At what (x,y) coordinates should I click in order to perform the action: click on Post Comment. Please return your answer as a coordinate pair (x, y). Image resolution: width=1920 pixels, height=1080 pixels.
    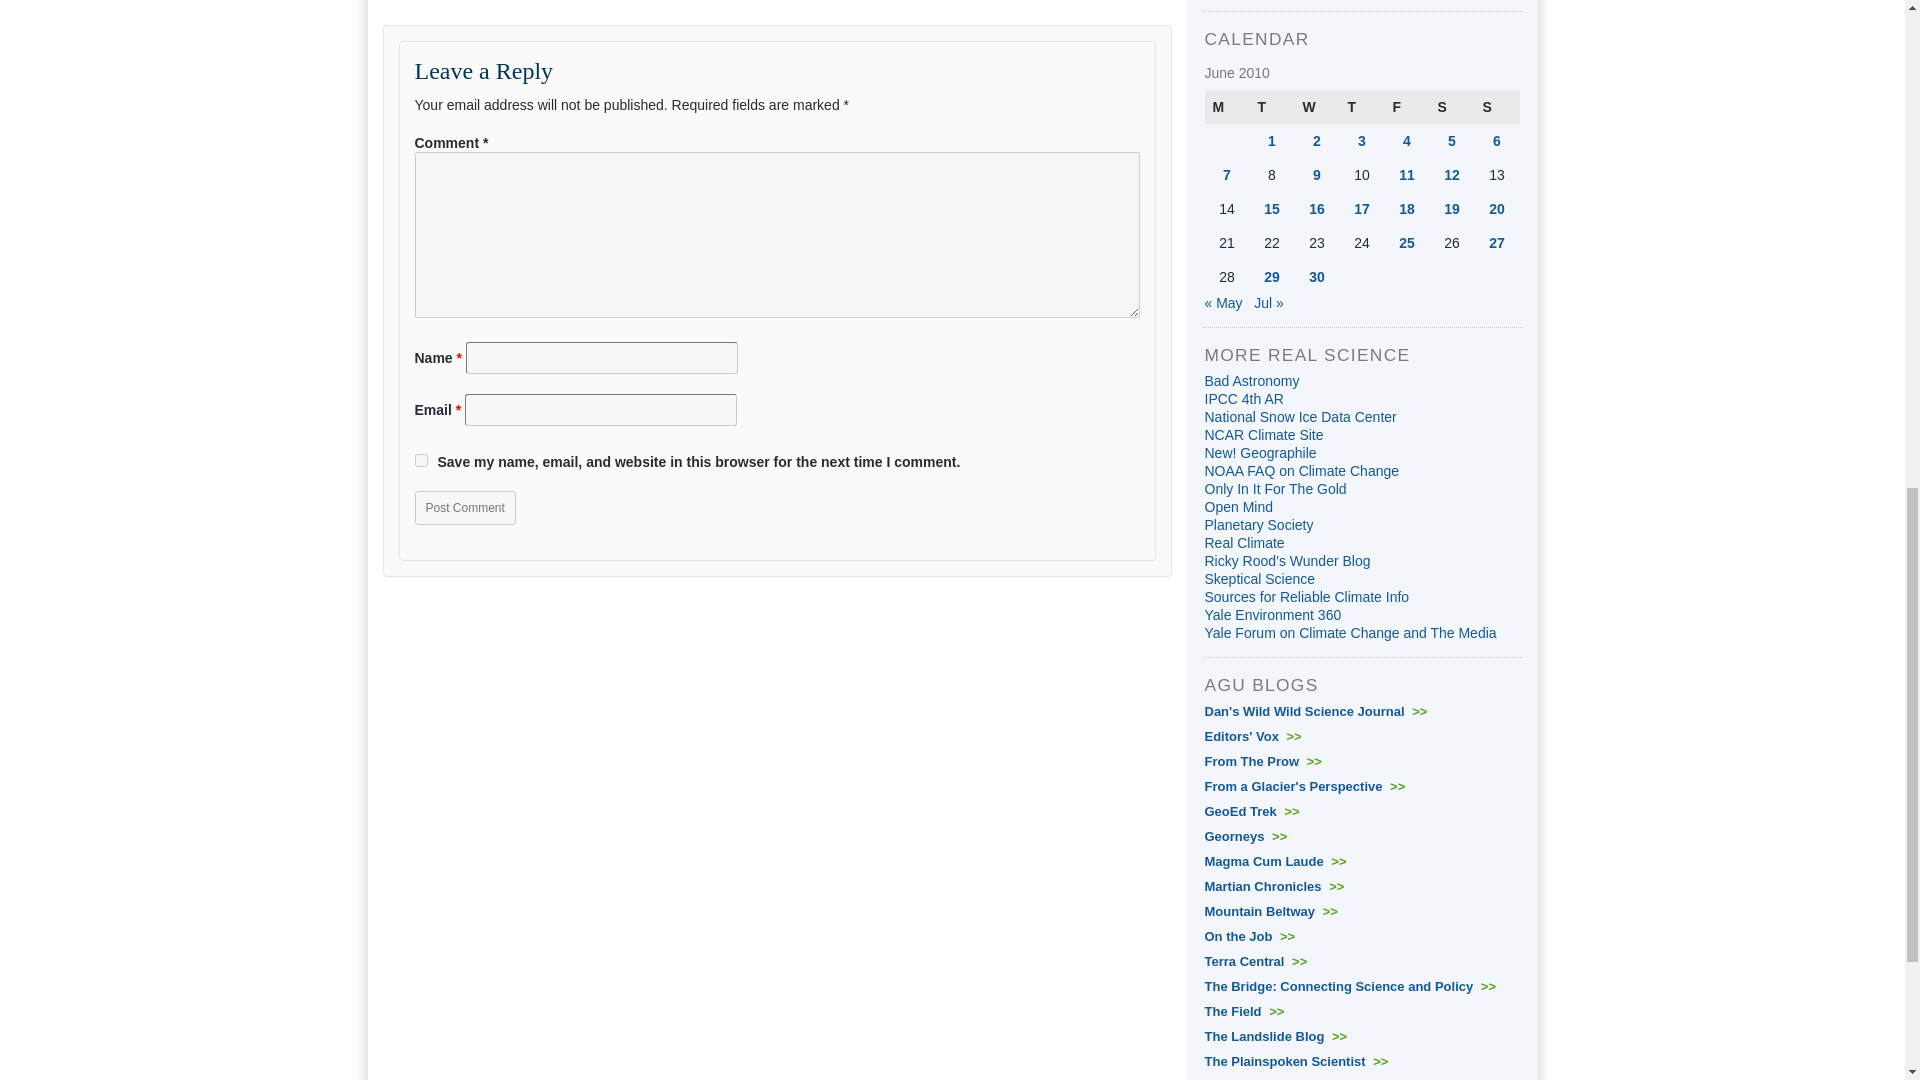
    Looking at the image, I should click on (464, 508).